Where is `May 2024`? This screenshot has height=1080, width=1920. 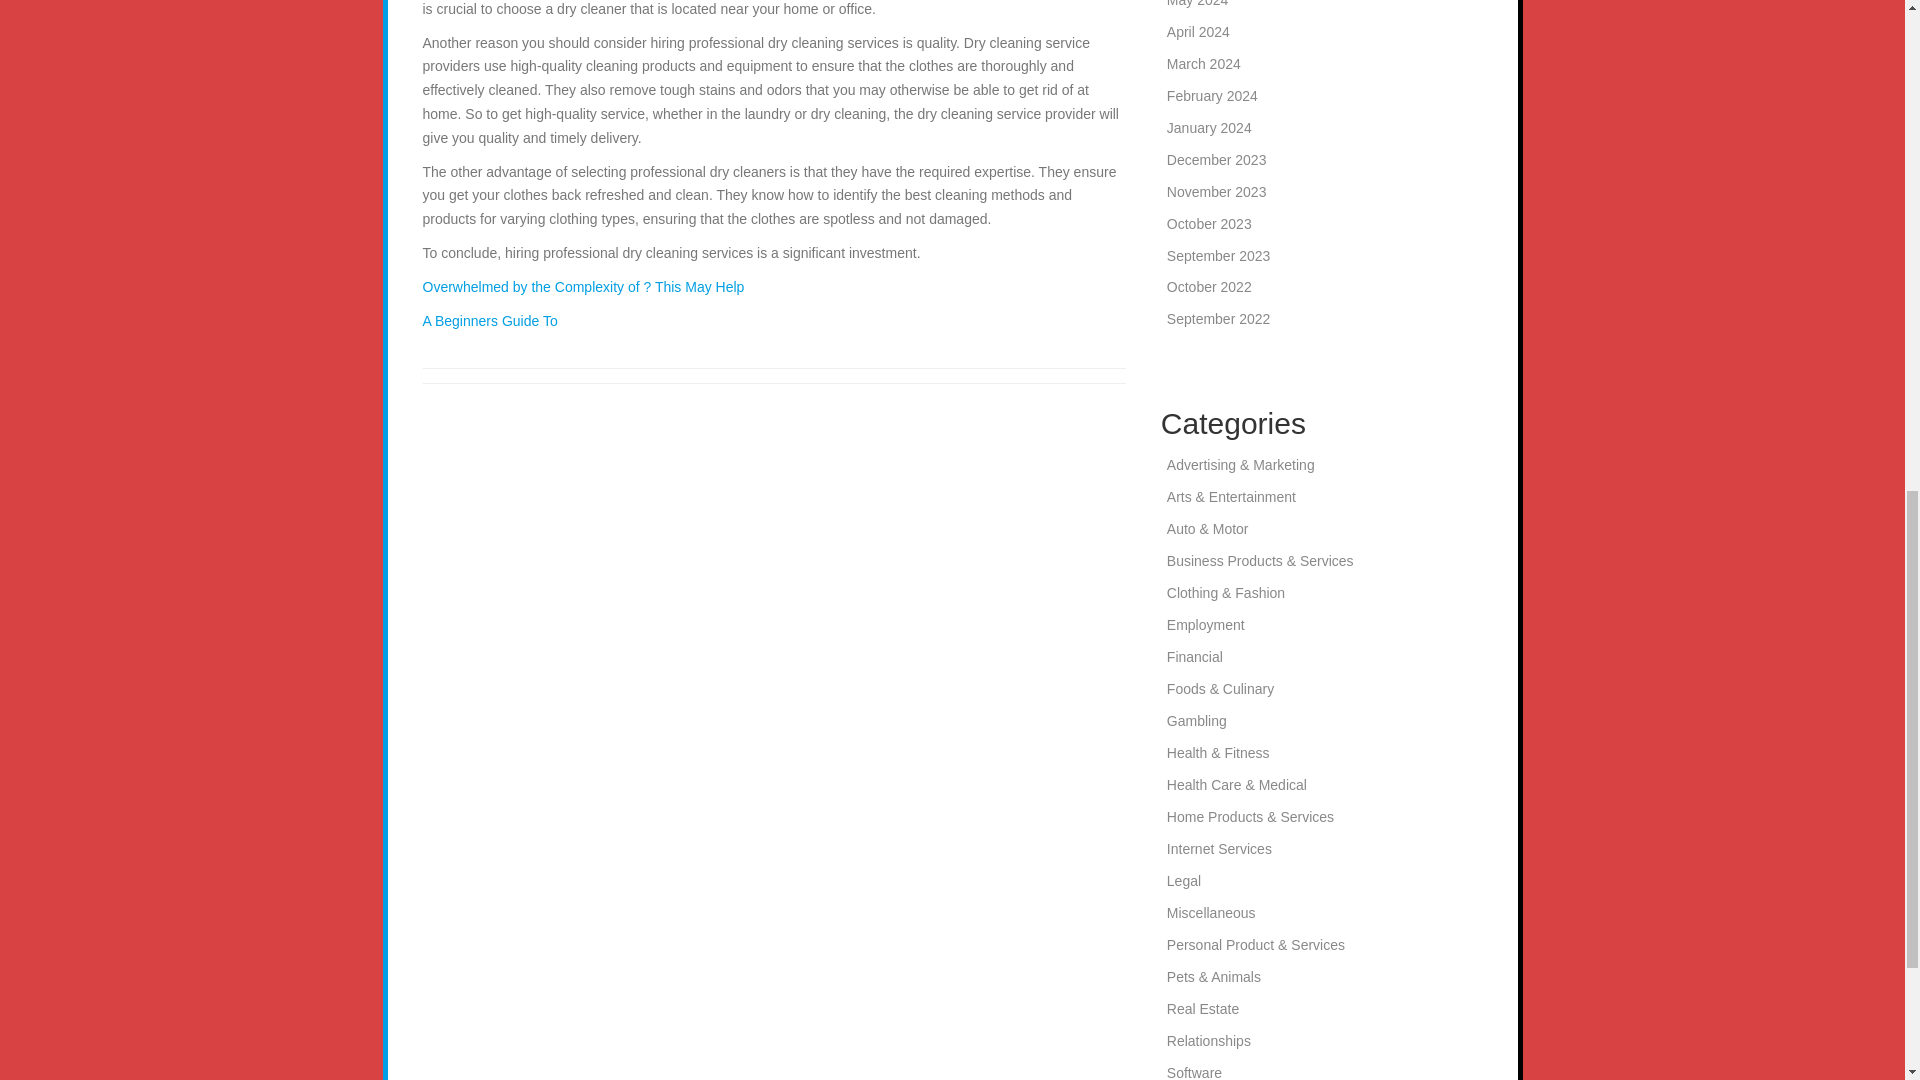
May 2024 is located at coordinates (1198, 4).